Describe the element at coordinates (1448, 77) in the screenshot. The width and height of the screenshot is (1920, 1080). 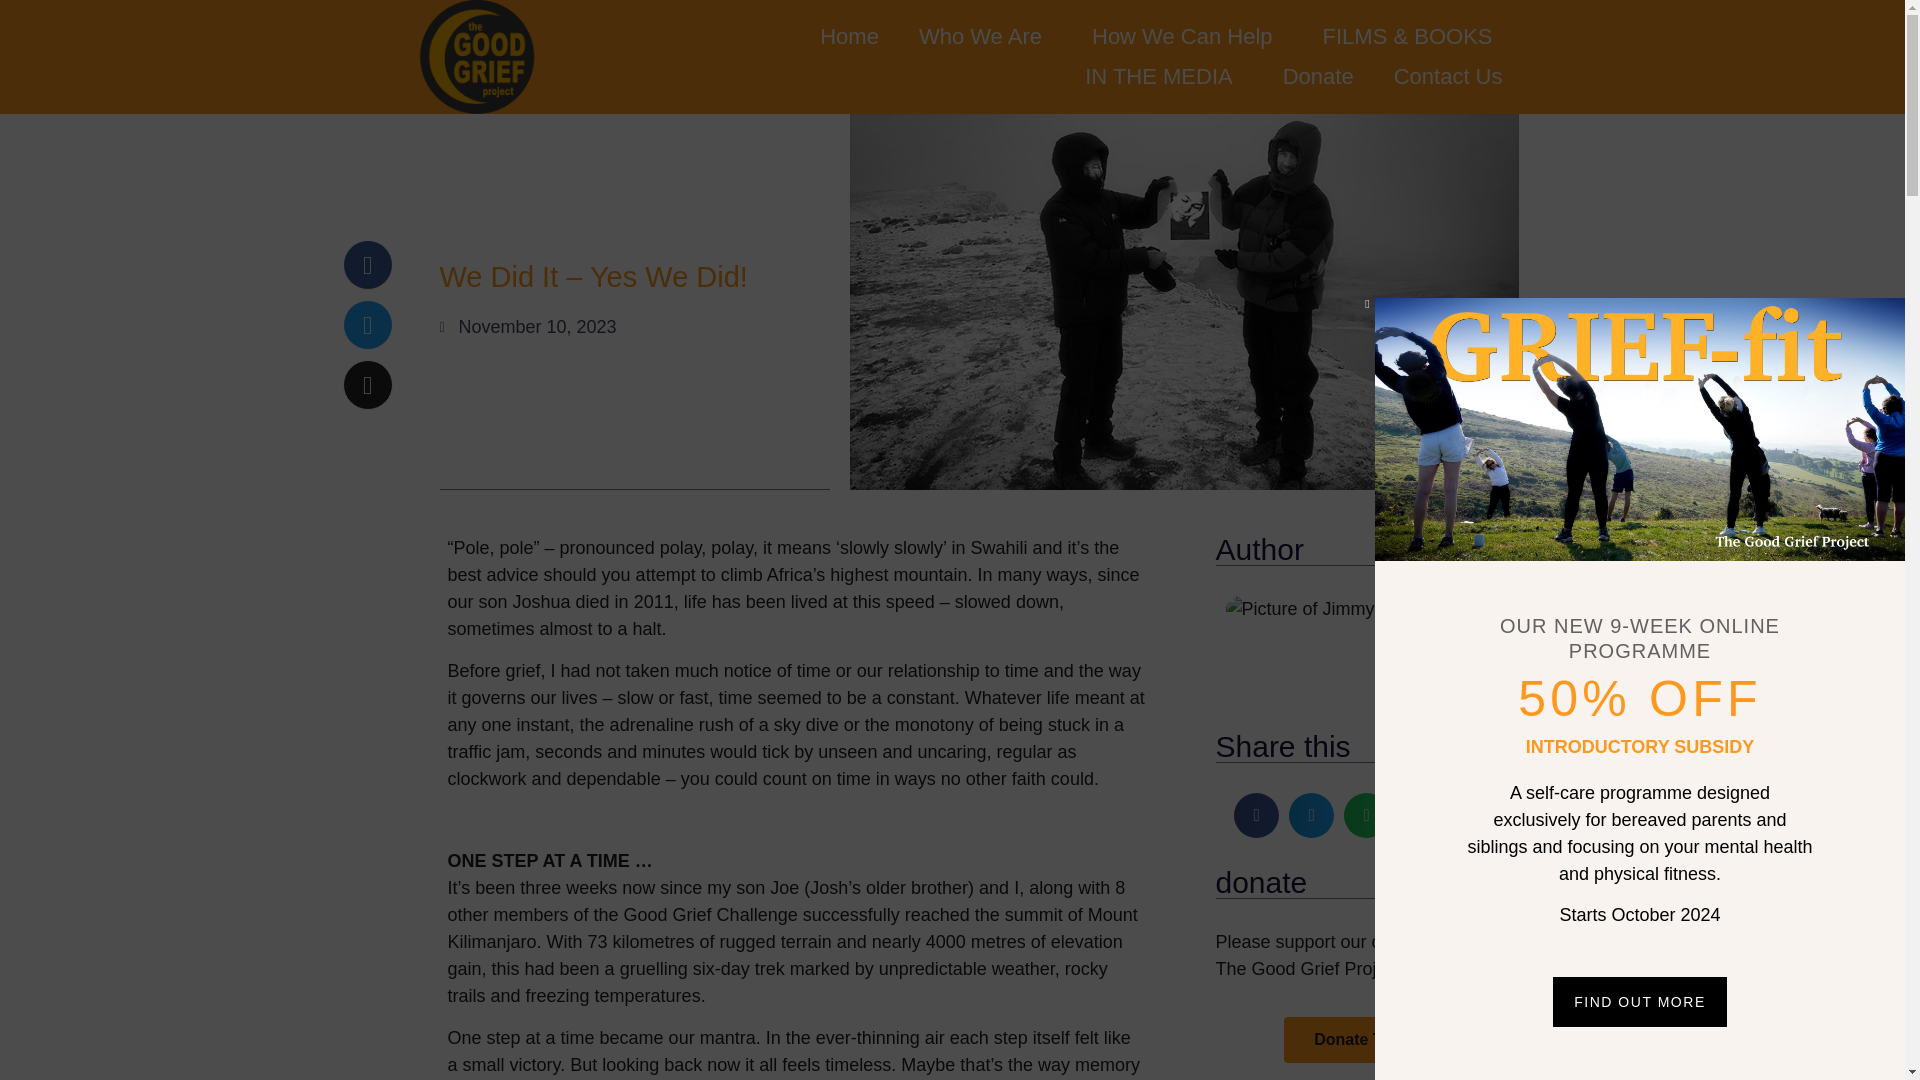
I see `Contact Us` at that location.